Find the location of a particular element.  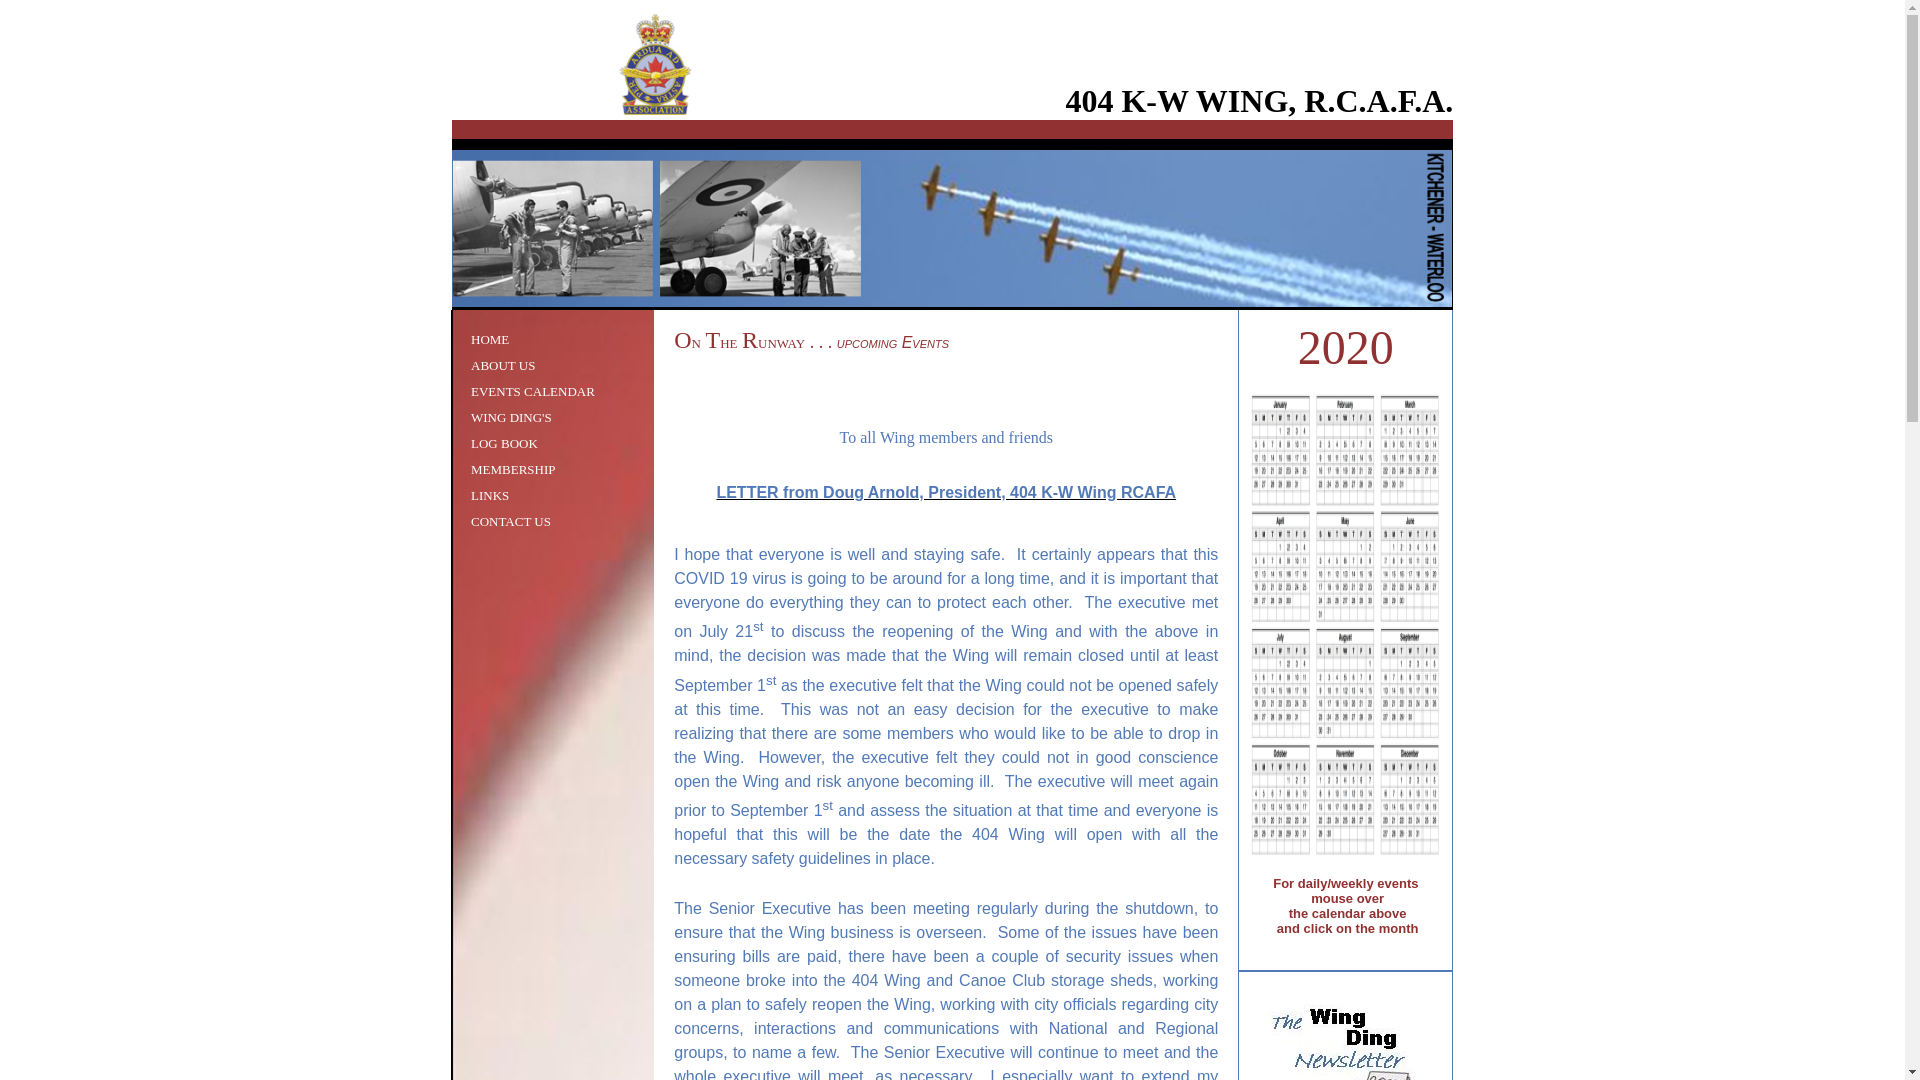

HOME is located at coordinates (490, 340).